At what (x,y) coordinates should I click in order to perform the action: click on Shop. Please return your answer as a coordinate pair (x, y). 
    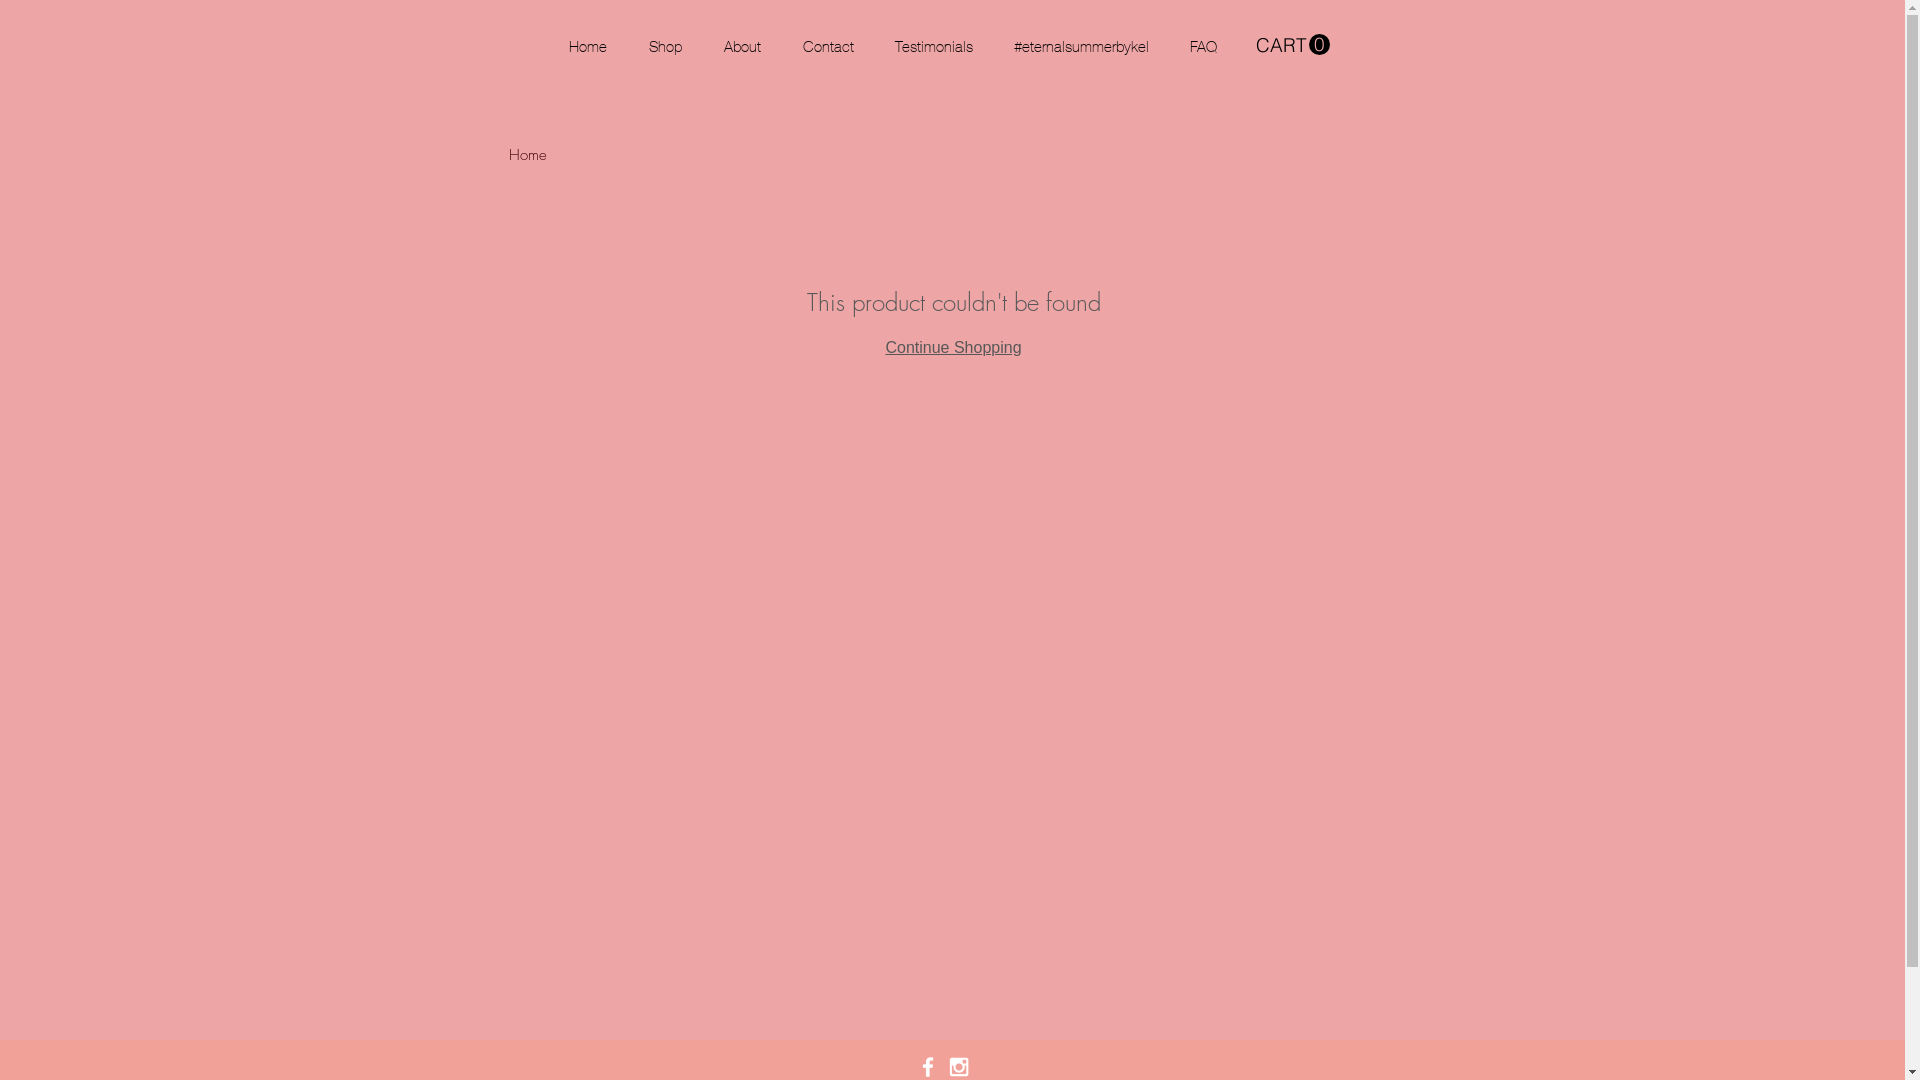
    Looking at the image, I should click on (684, 46).